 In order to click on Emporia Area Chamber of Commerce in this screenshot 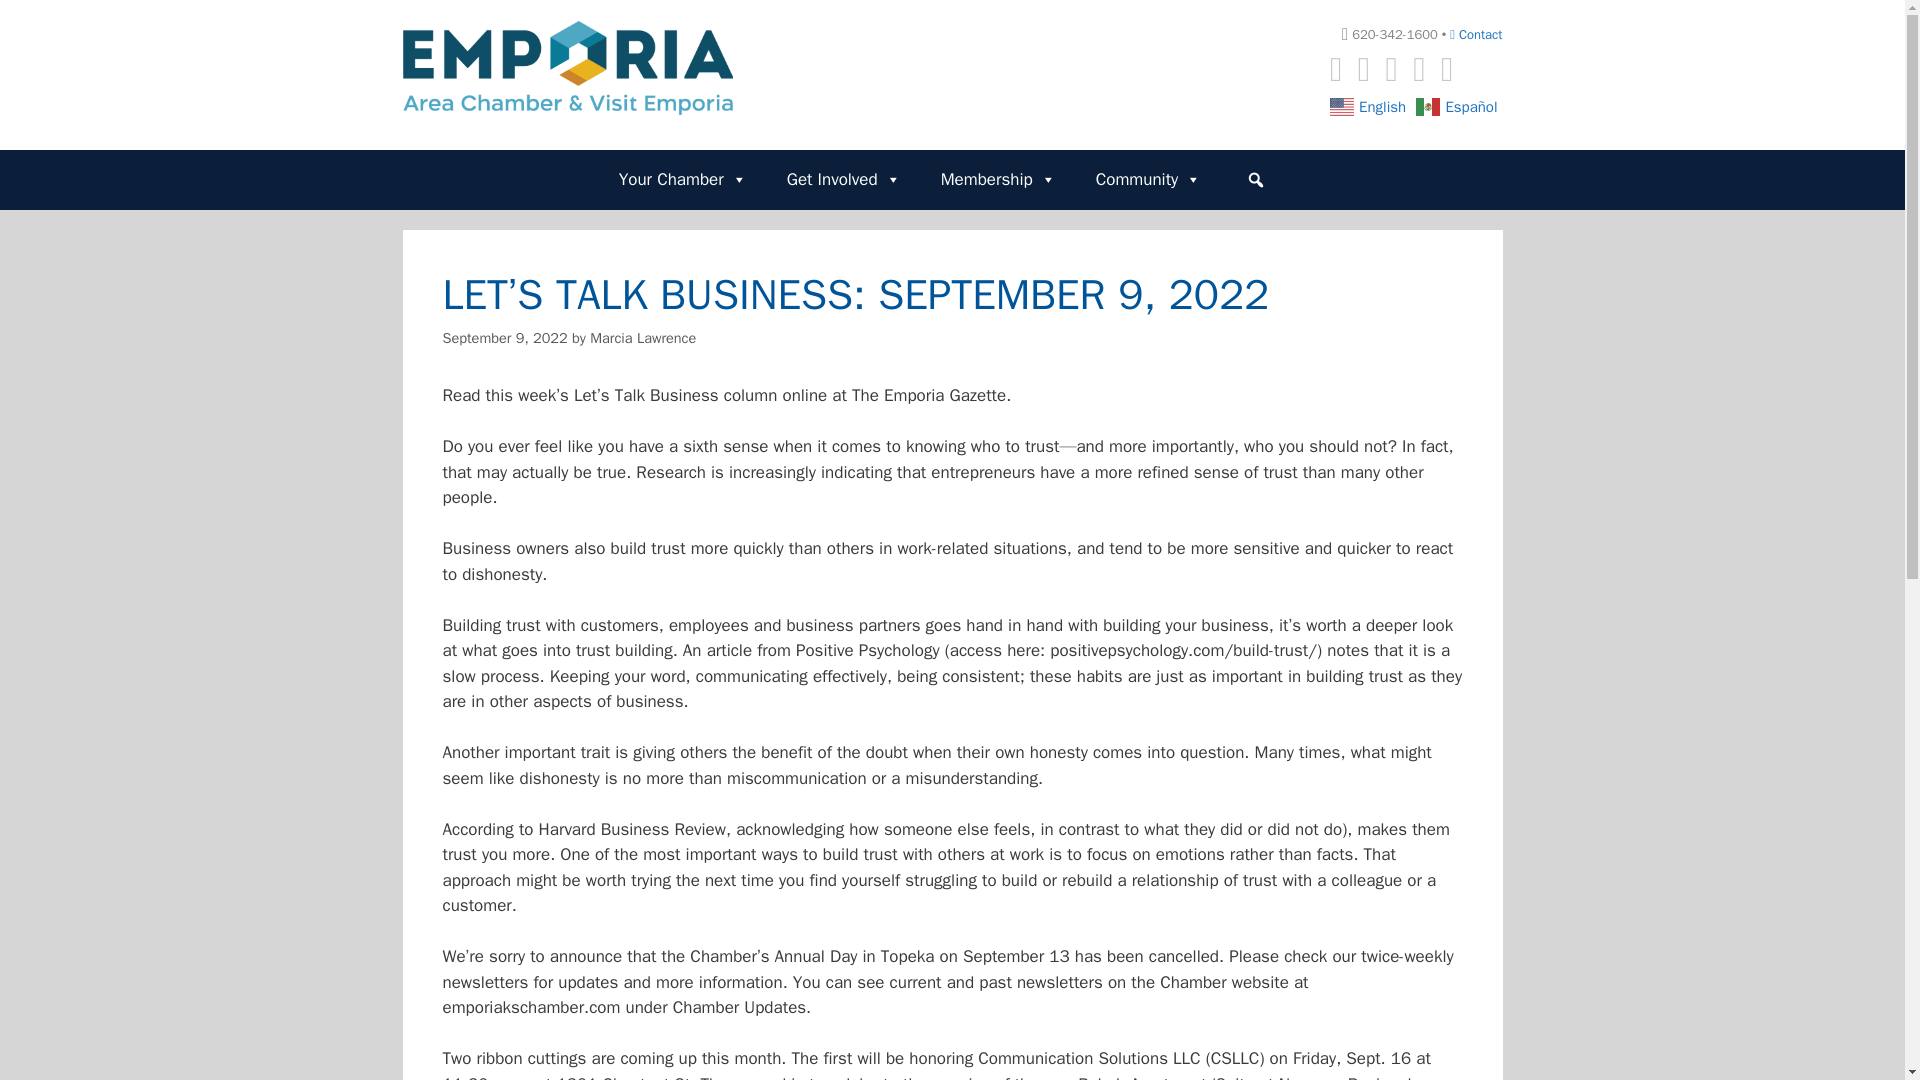, I will do `click(566, 67)`.